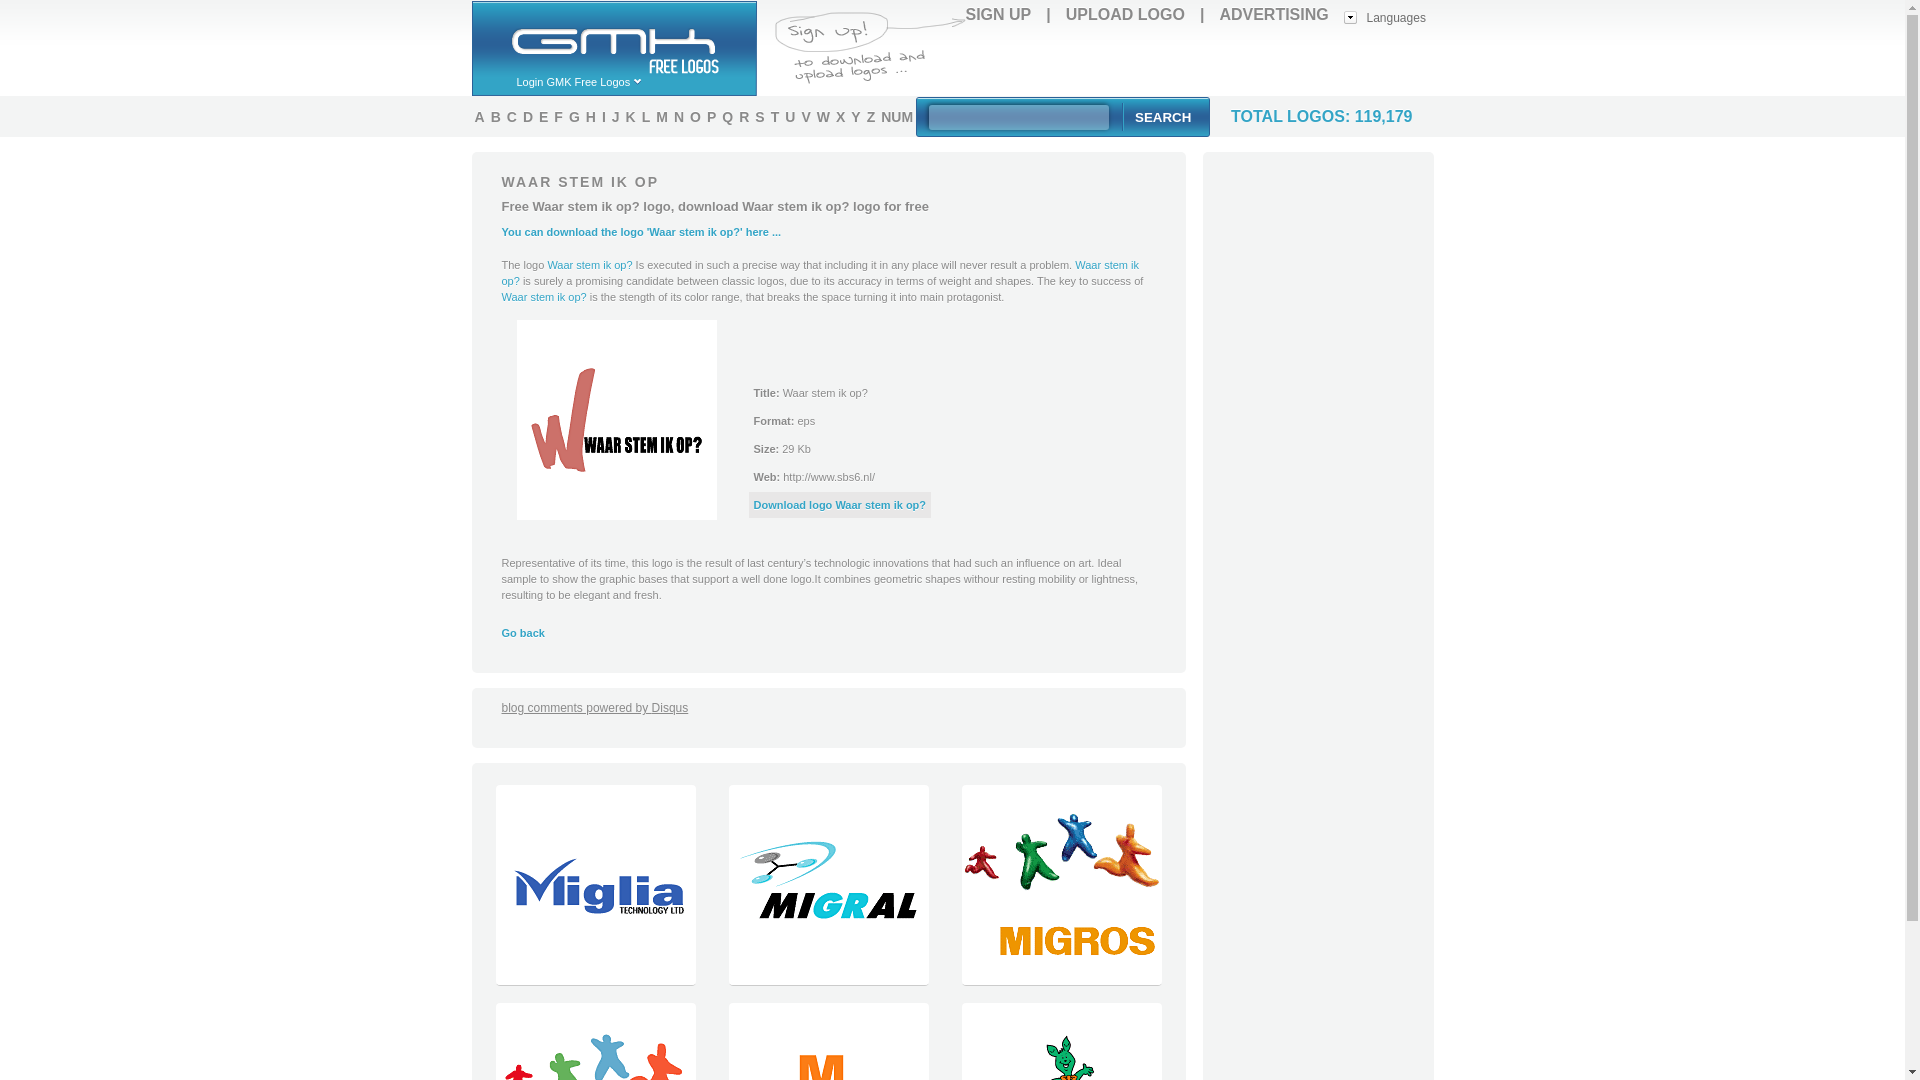 The height and width of the screenshot is (1080, 1920). What do you see at coordinates (512, 116) in the screenshot?
I see `C` at bounding box center [512, 116].